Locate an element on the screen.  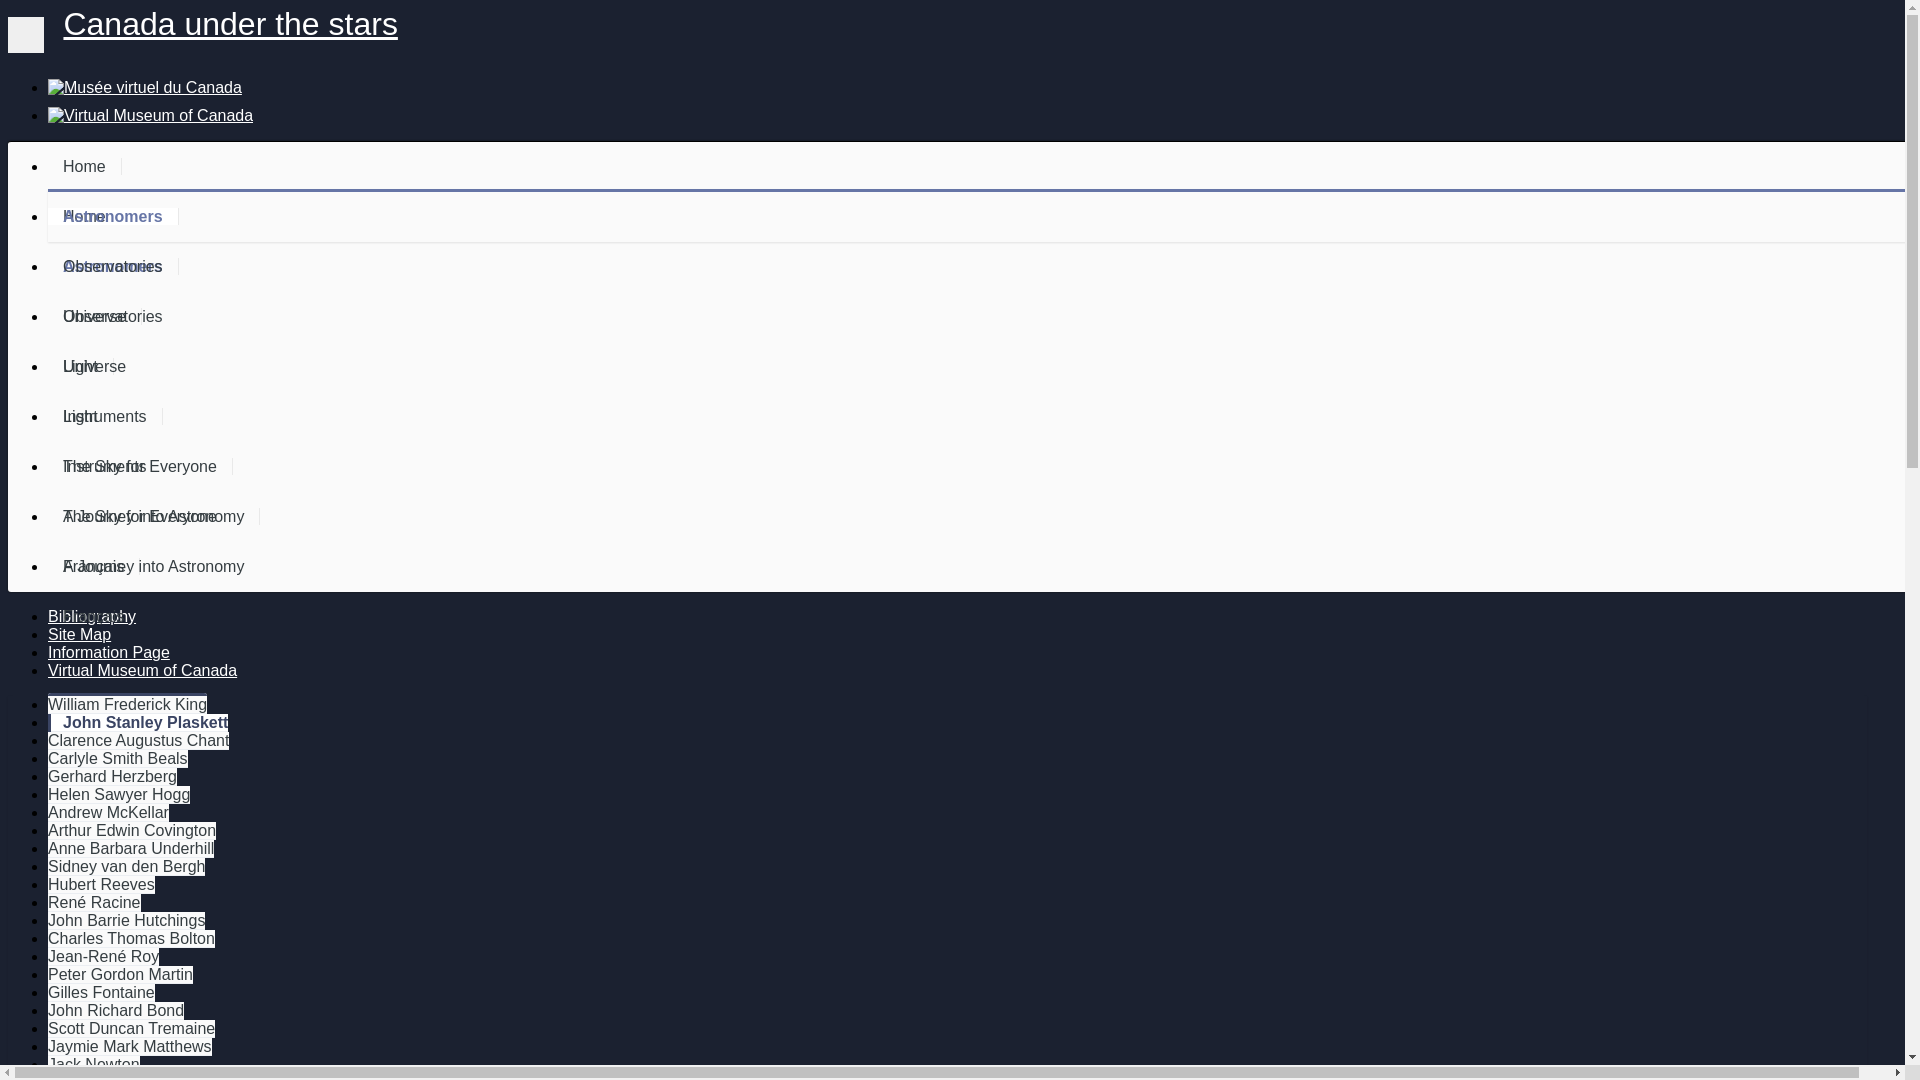
Universe is located at coordinates (95, 316).